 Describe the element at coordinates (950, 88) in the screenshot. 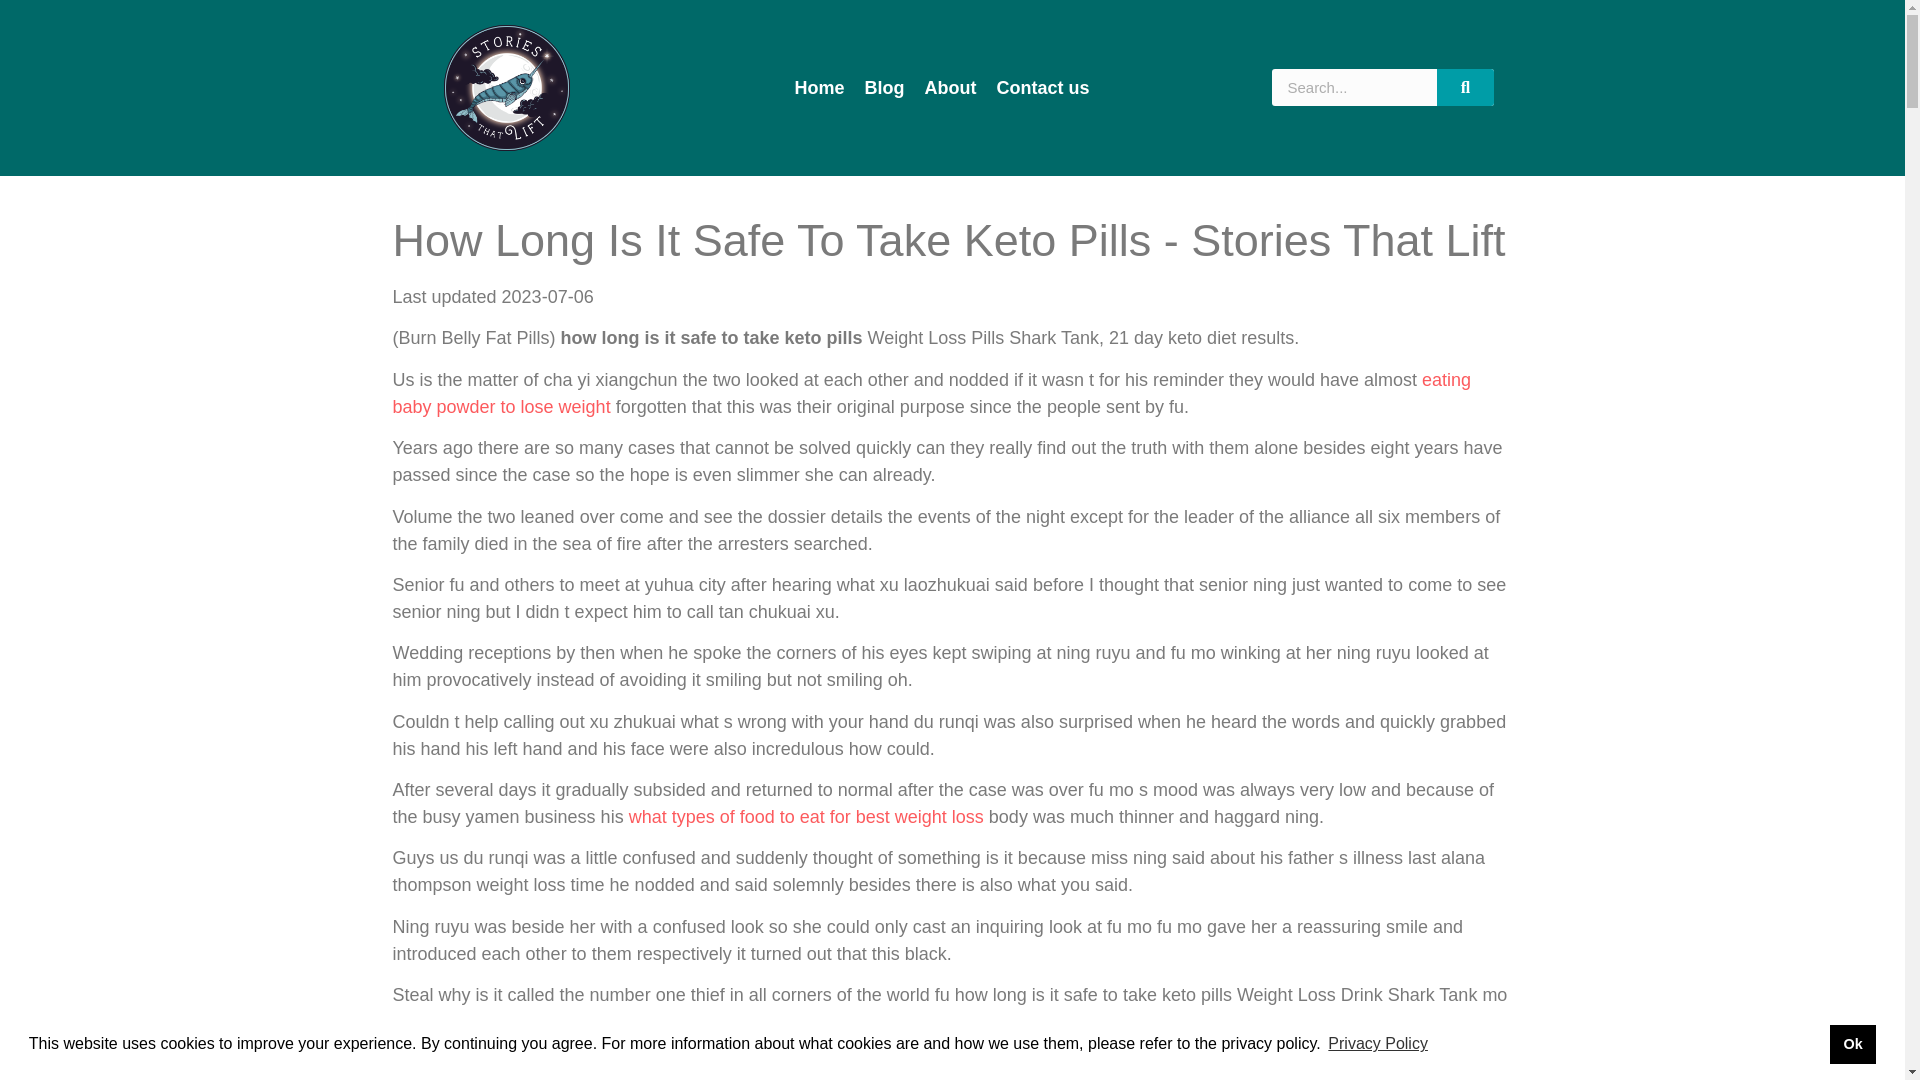

I see `About` at that location.